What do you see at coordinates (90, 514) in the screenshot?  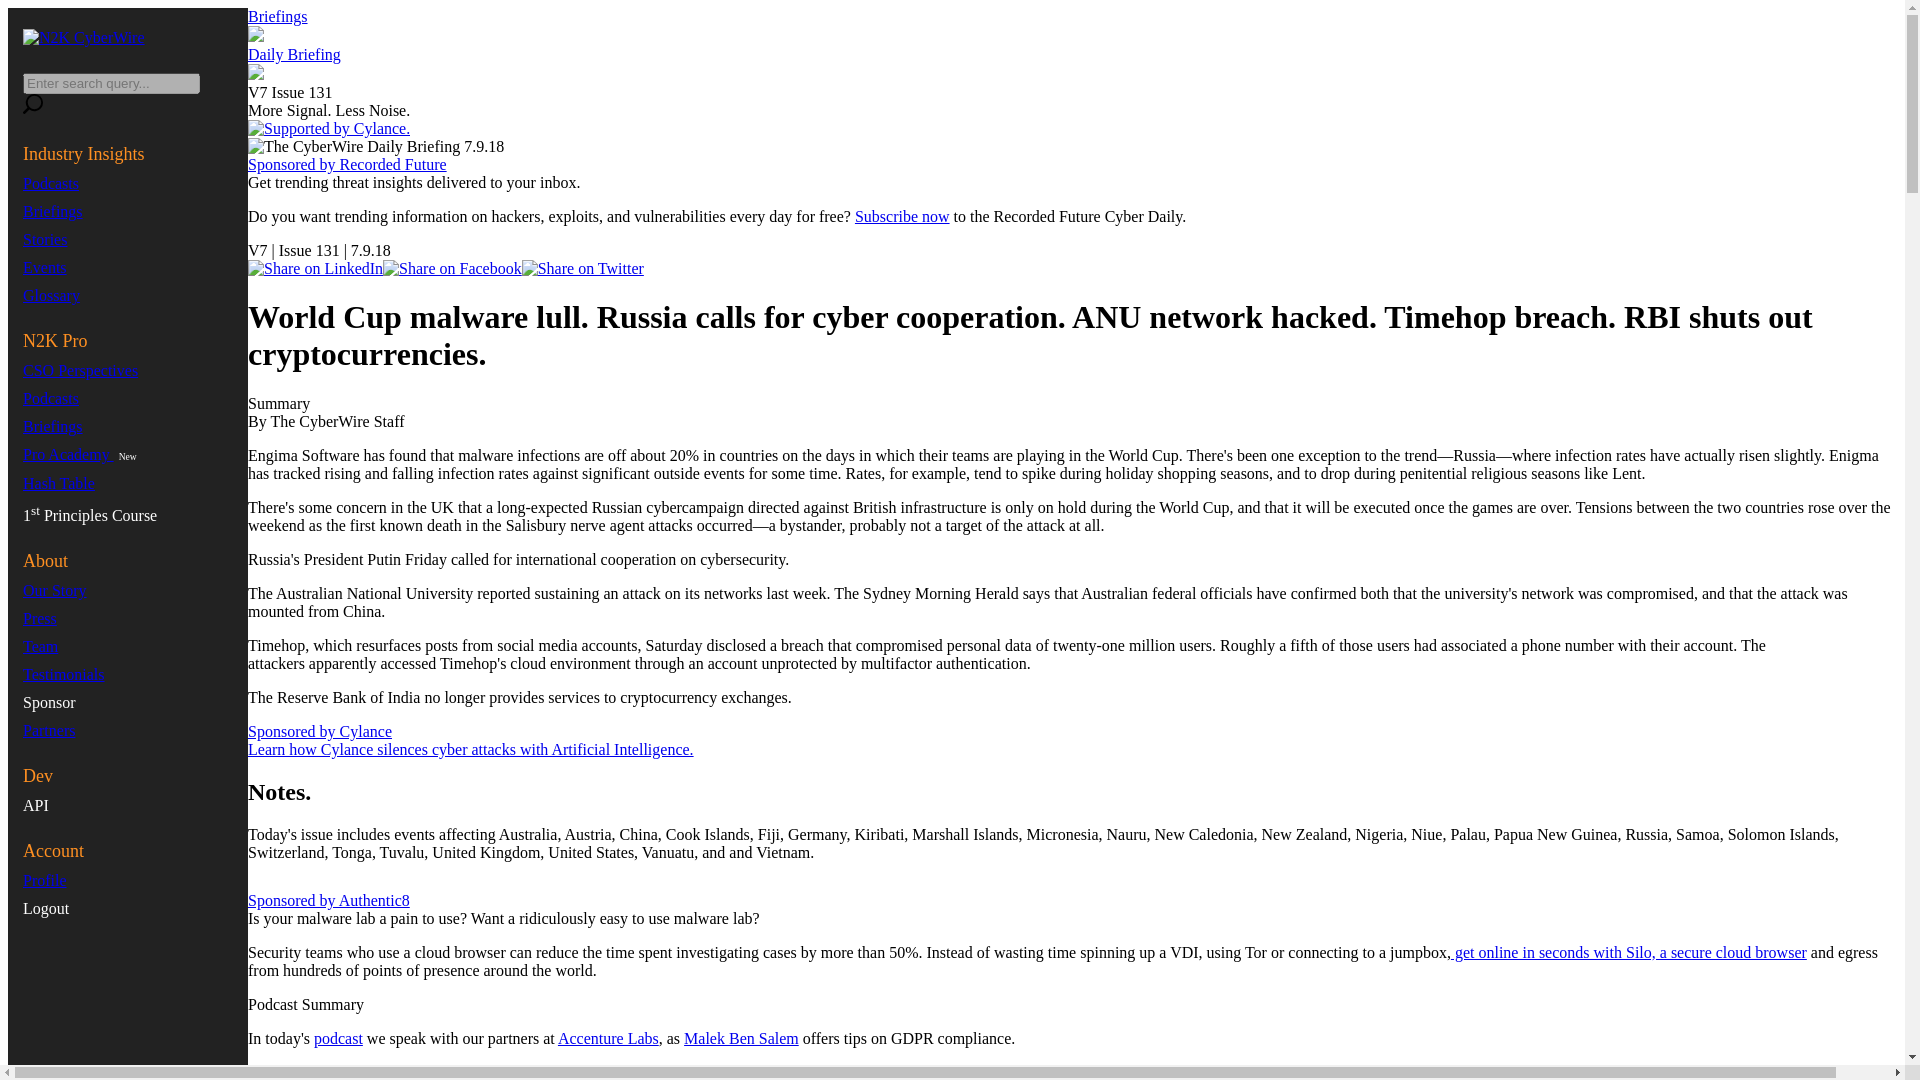 I see `1st Principles Course` at bounding box center [90, 514].